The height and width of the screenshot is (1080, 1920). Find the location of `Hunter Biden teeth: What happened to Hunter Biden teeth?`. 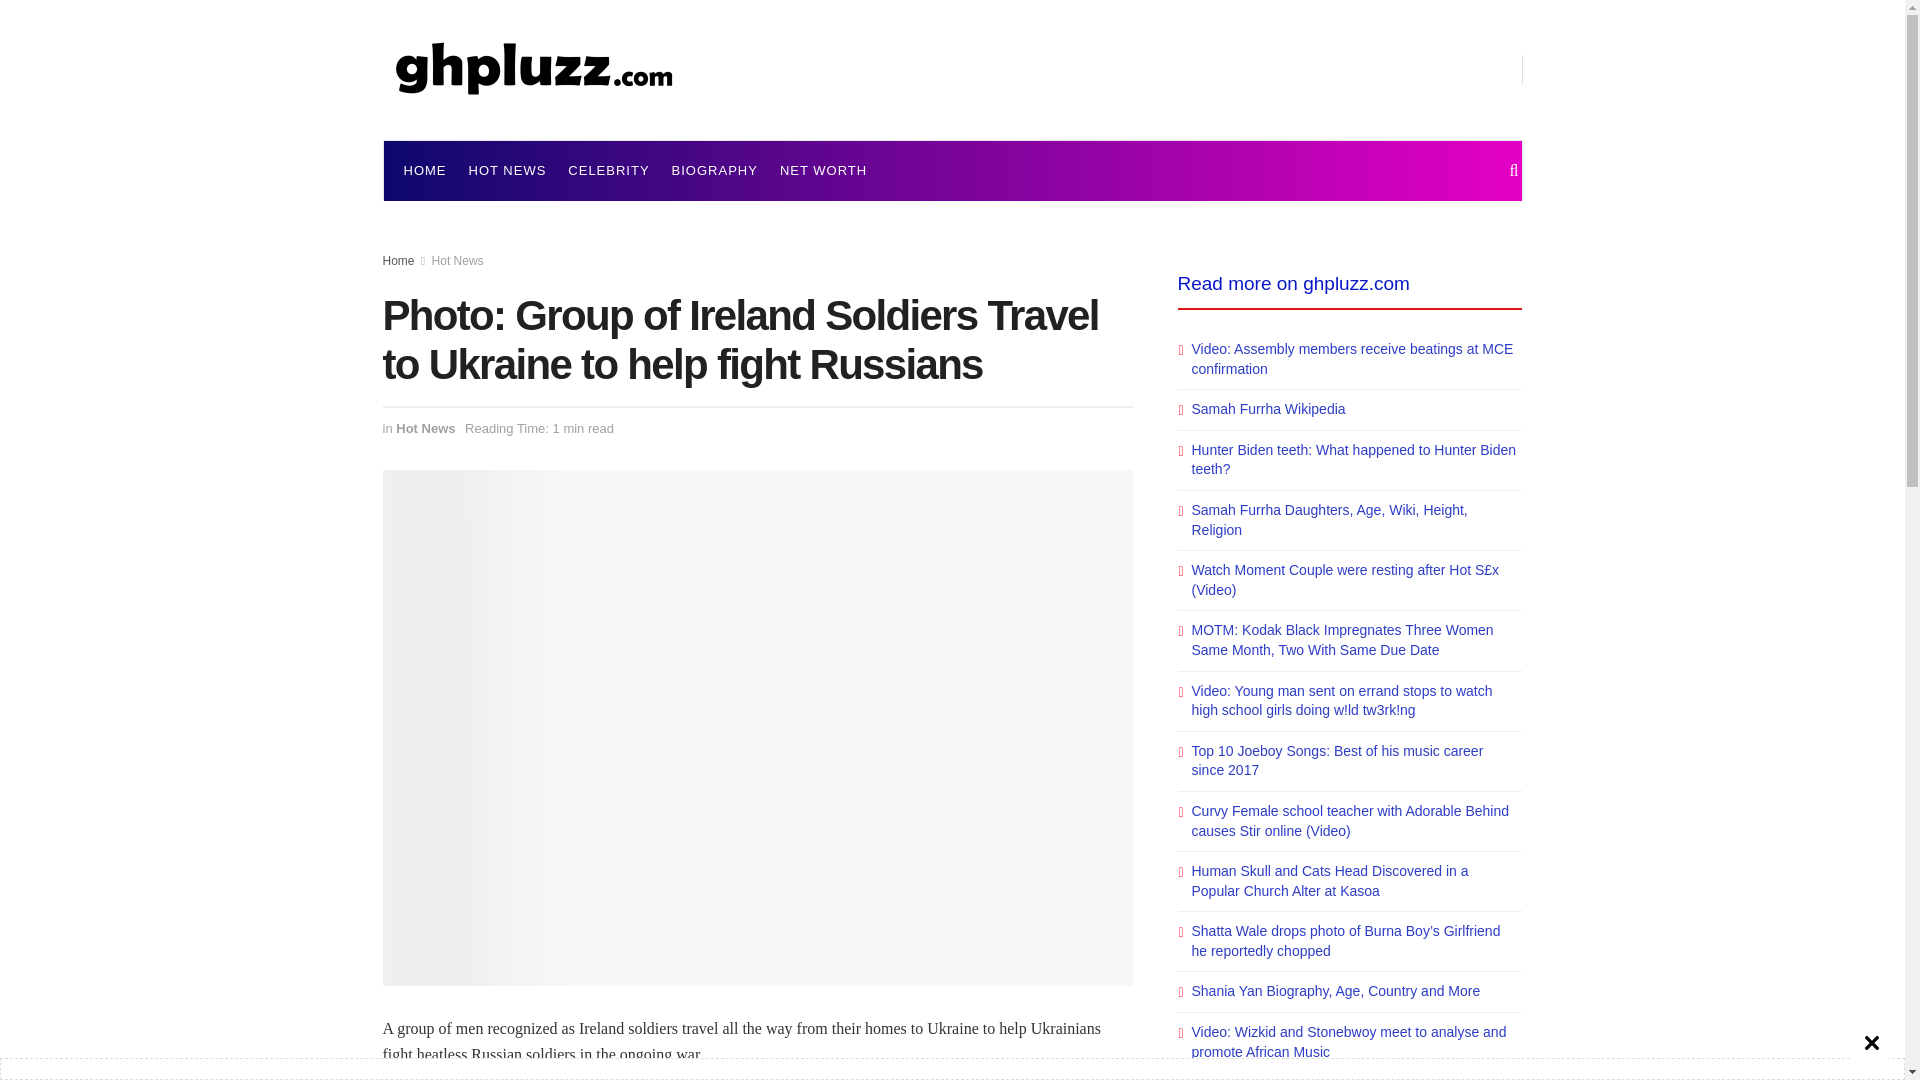

Hunter Biden teeth: What happened to Hunter Biden teeth? is located at coordinates (1354, 460).